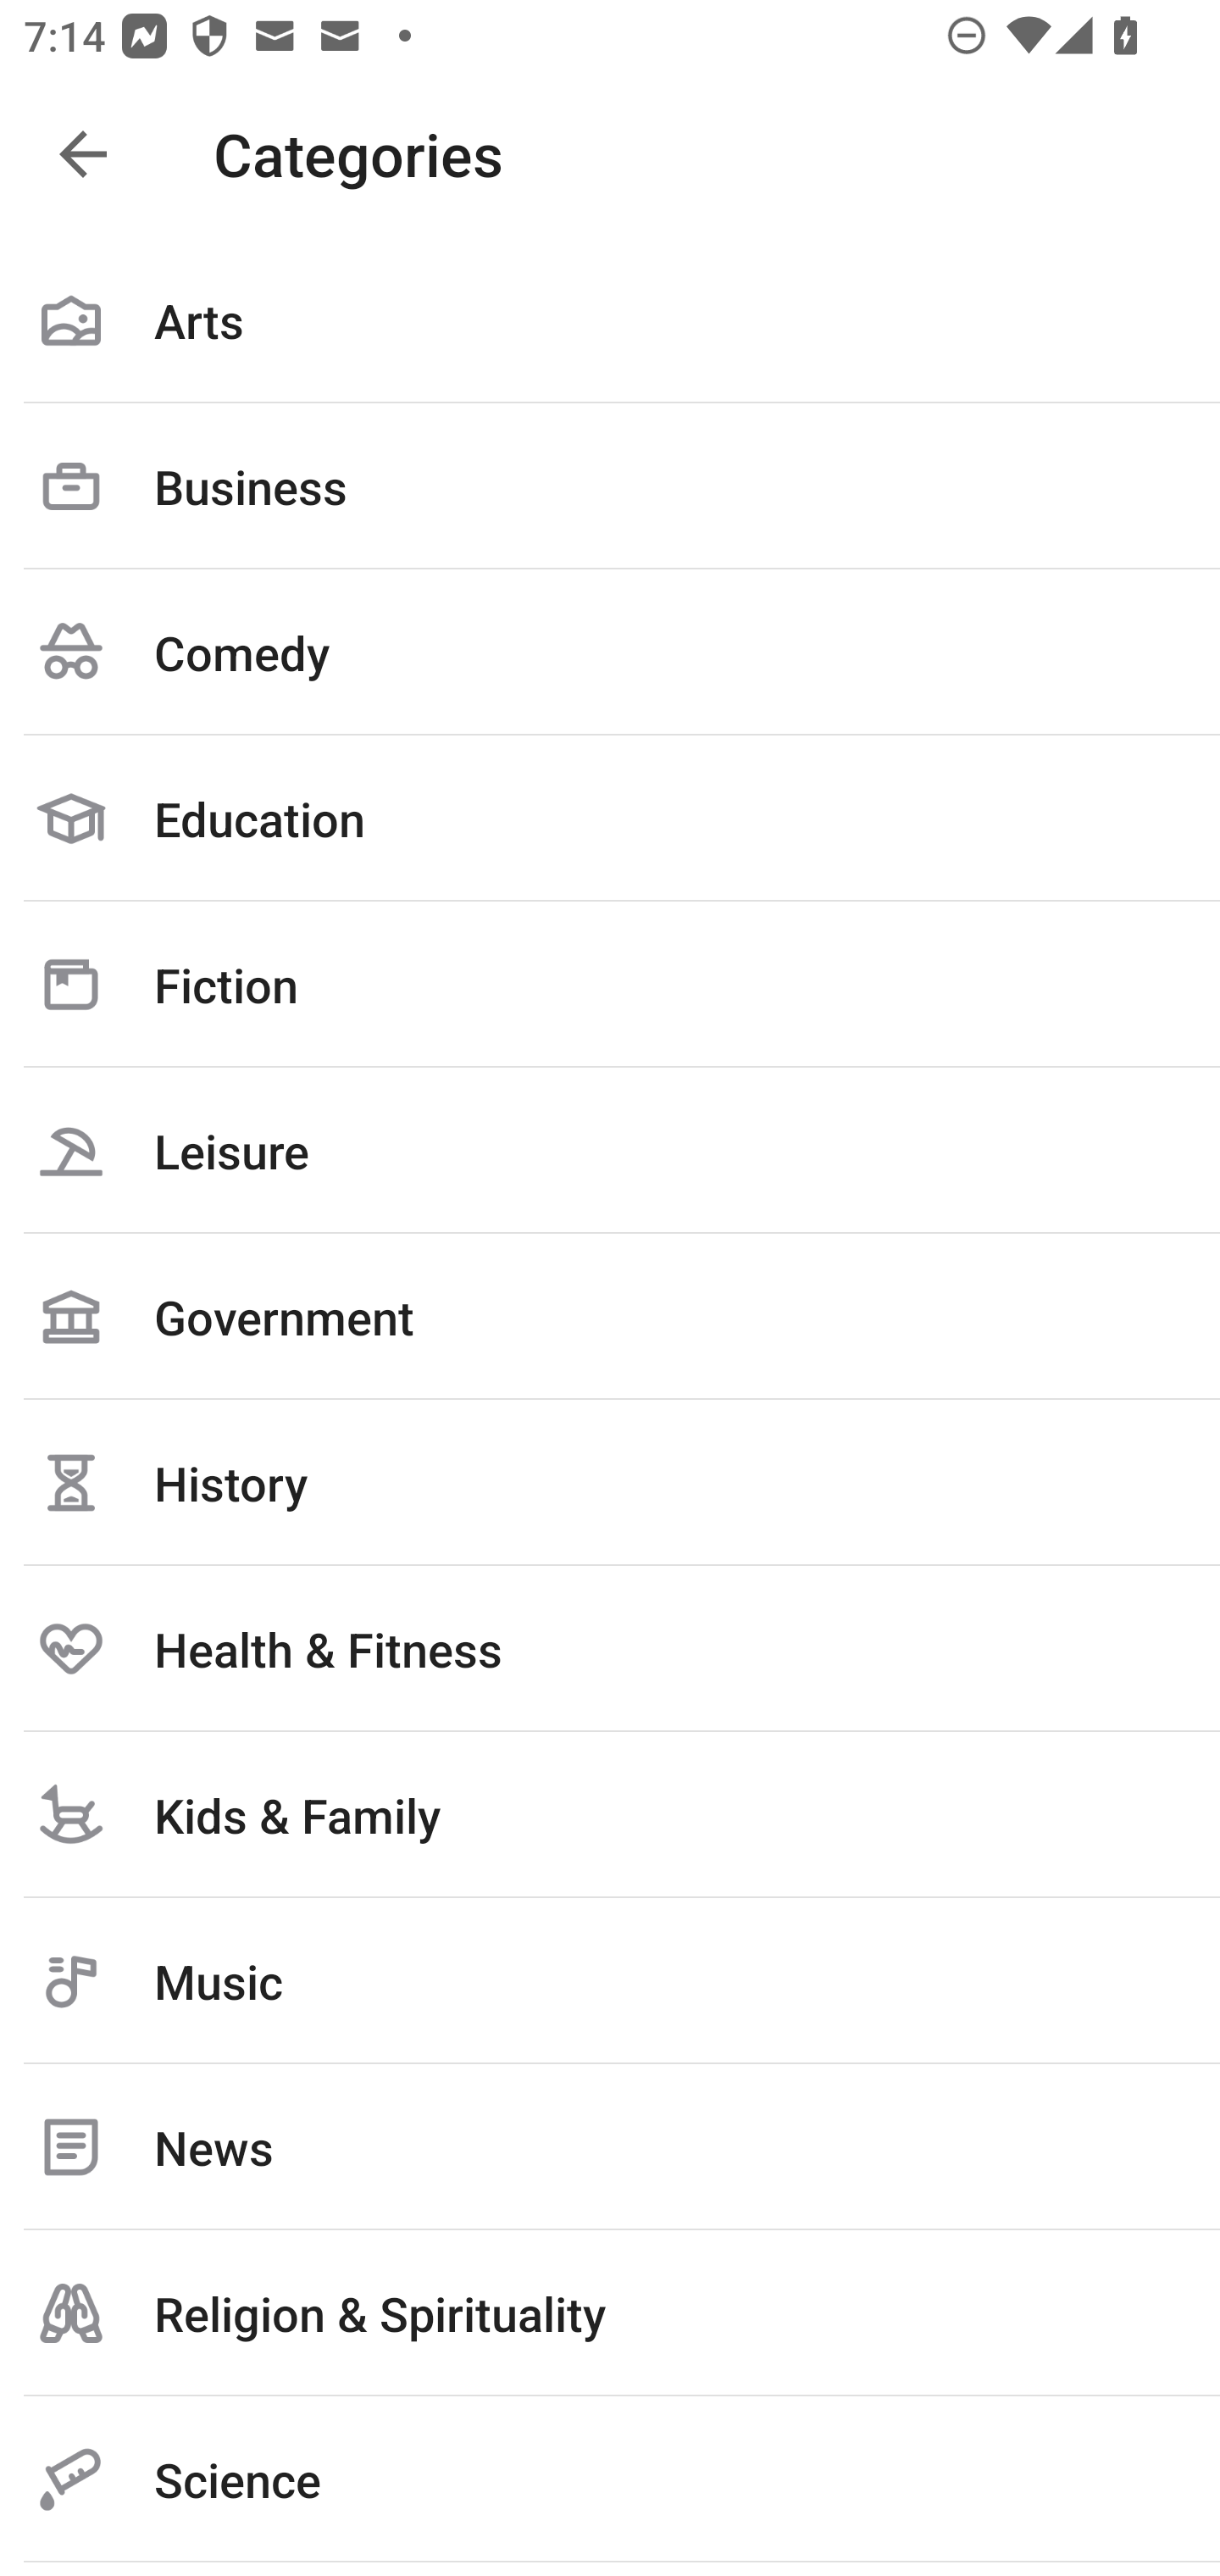 The width and height of the screenshot is (1220, 2576). I want to click on Comedy, so click(610, 652).